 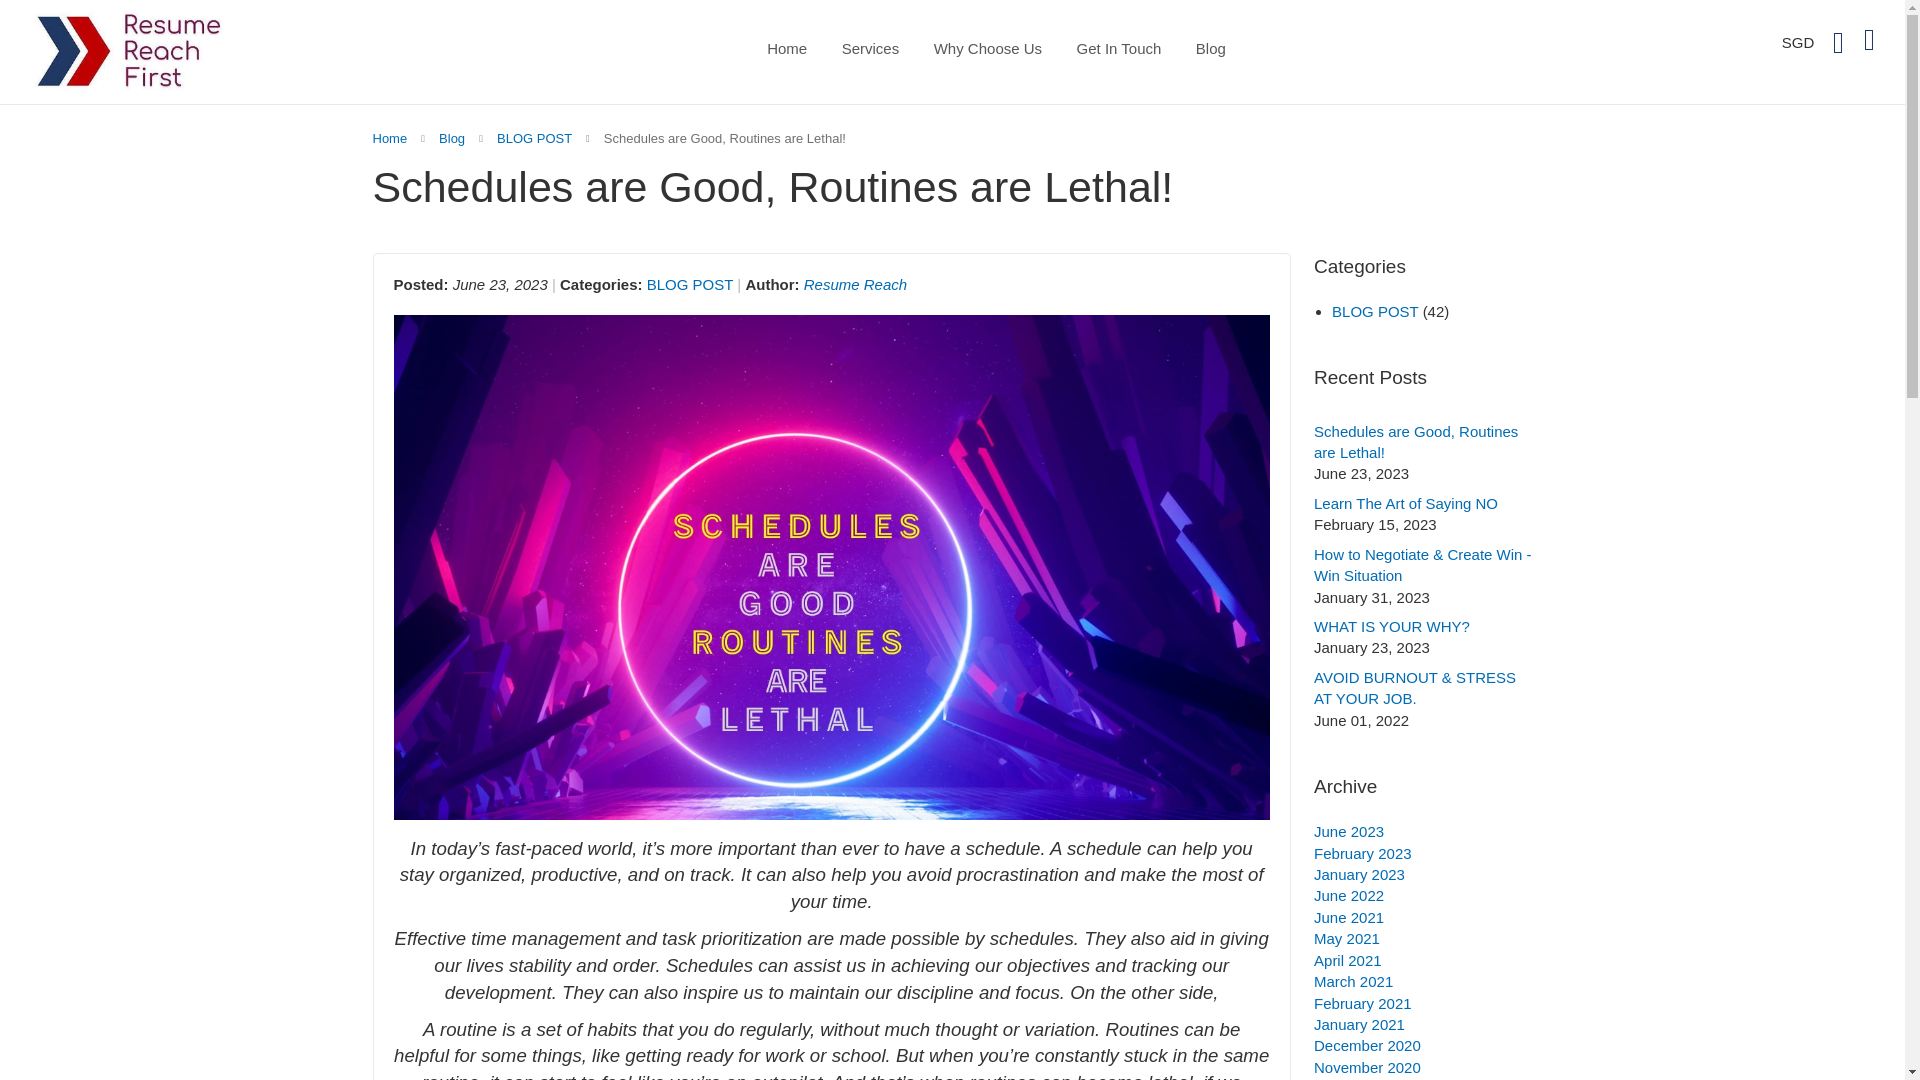 What do you see at coordinates (1392, 626) in the screenshot?
I see `WHAT IS YOUR WHY?` at bounding box center [1392, 626].